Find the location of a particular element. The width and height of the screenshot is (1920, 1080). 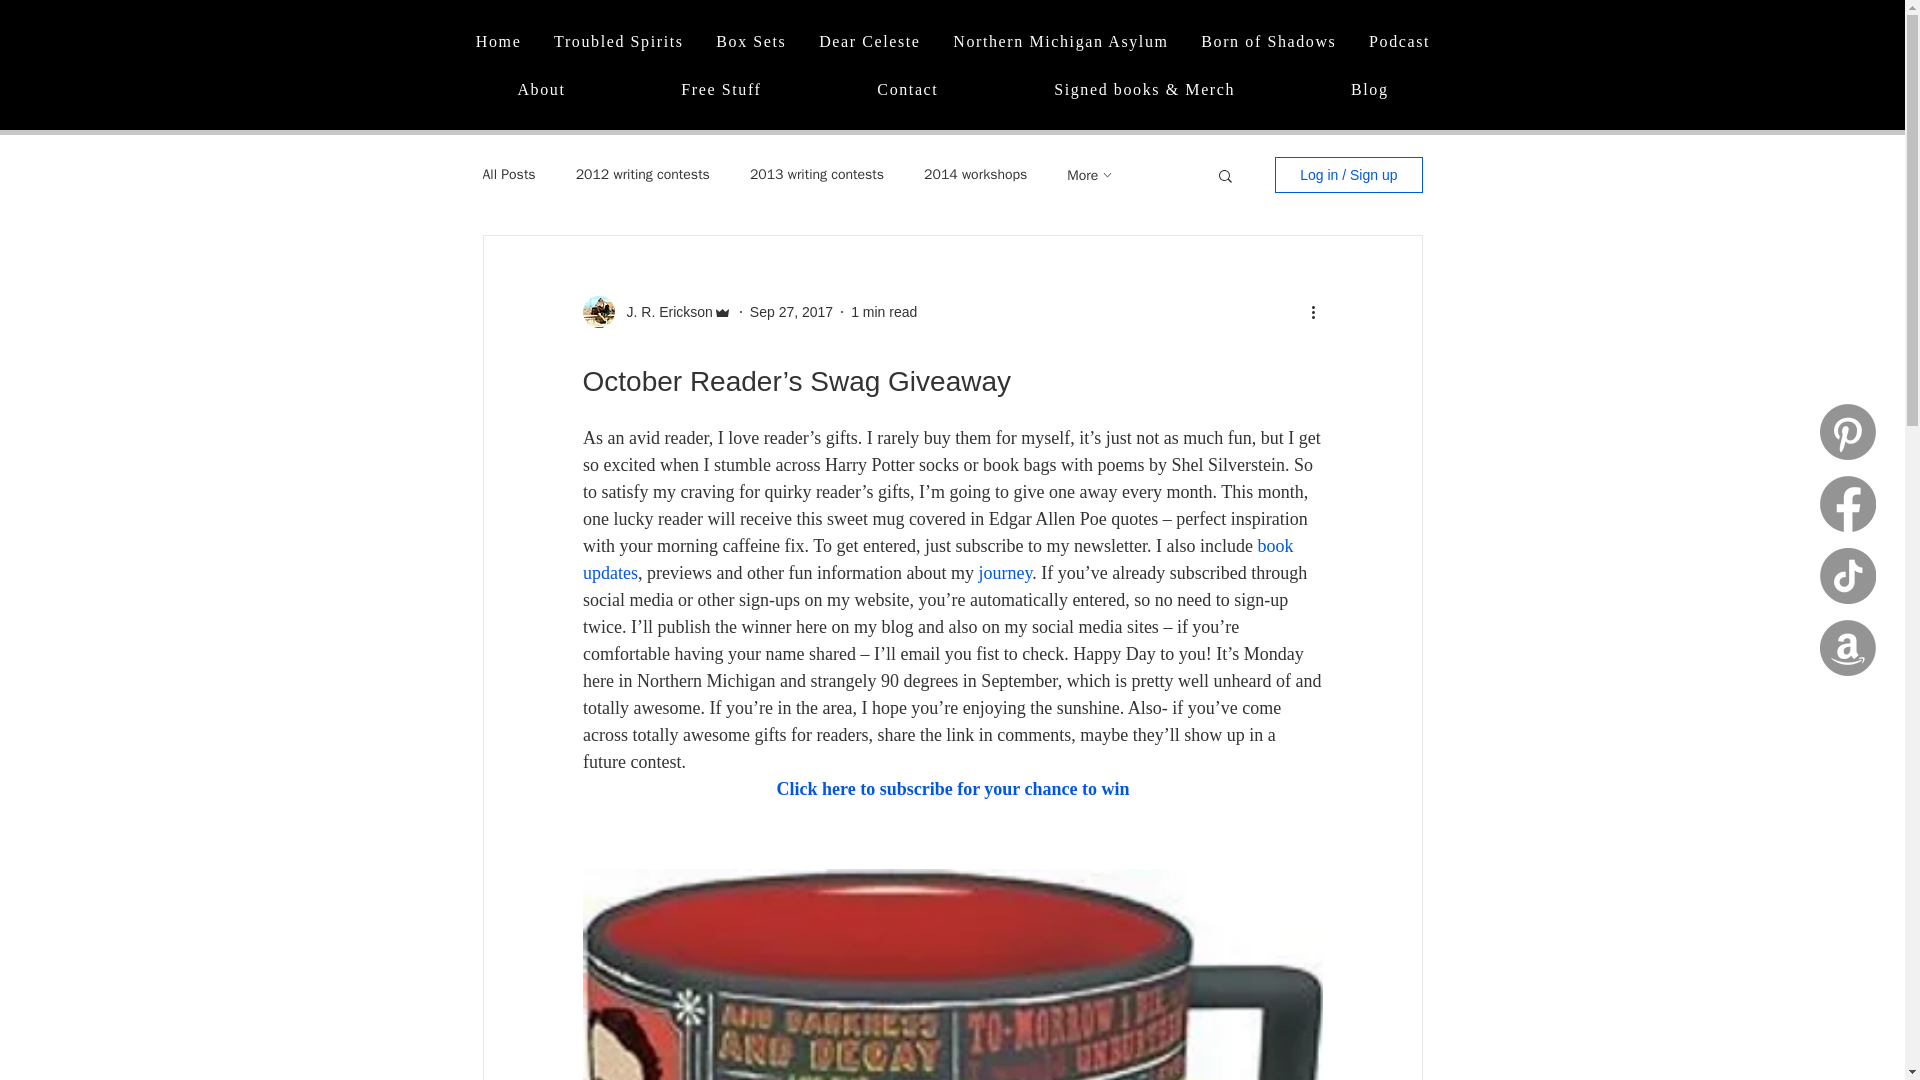

Box Sets is located at coordinates (751, 42).